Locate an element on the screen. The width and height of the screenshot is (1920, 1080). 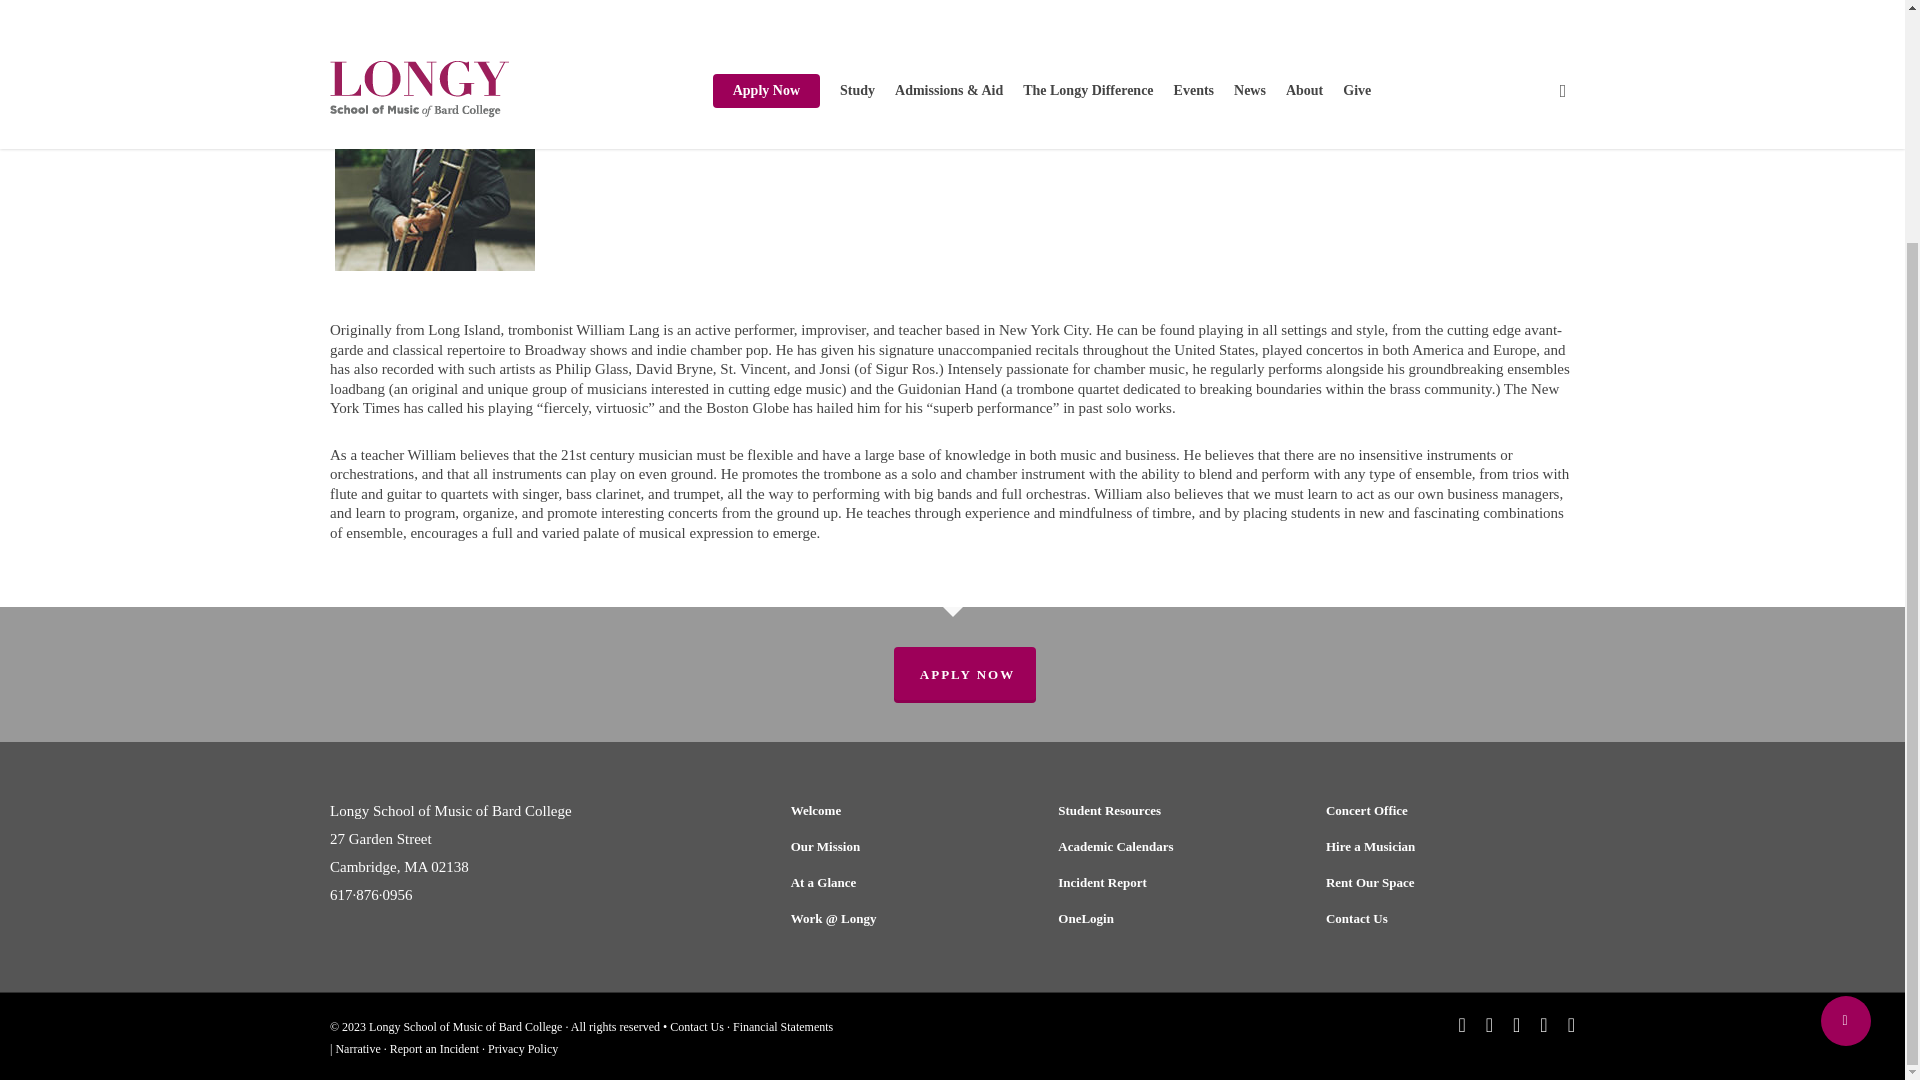
Academic Calendars is located at coordinates (1179, 846).